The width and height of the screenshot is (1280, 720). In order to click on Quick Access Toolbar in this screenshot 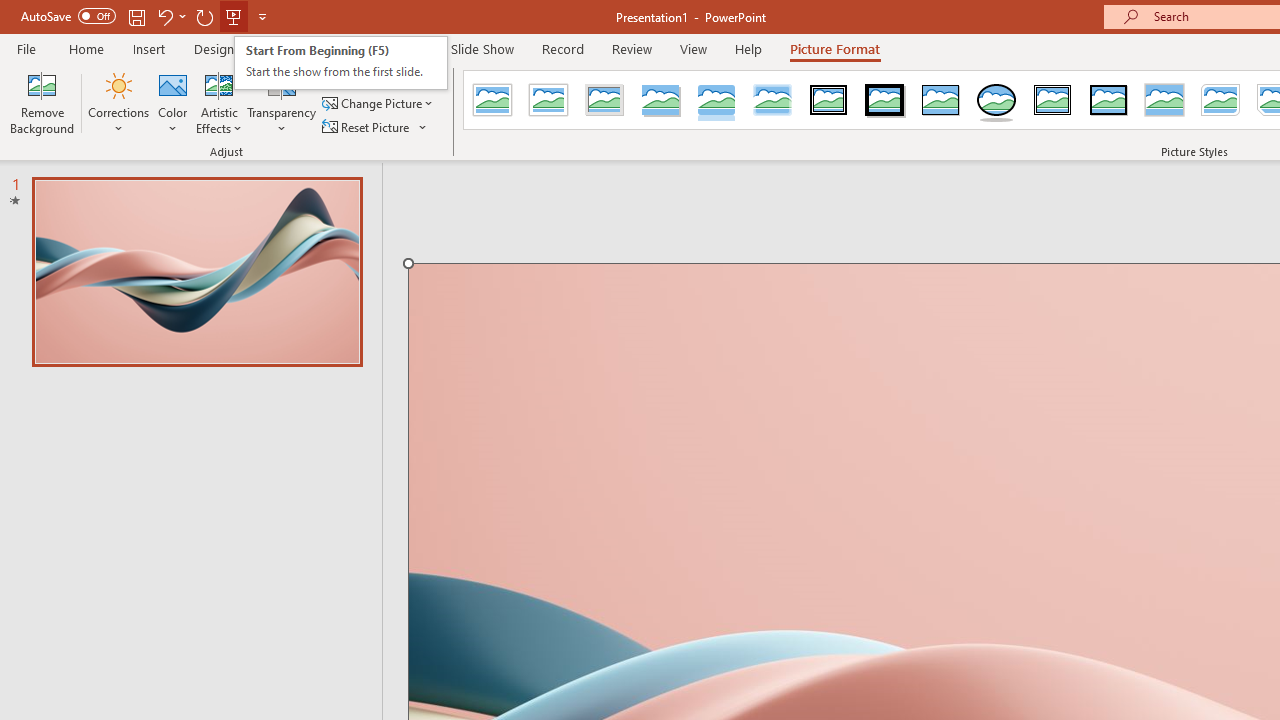, I will do `click(146, 16)`.